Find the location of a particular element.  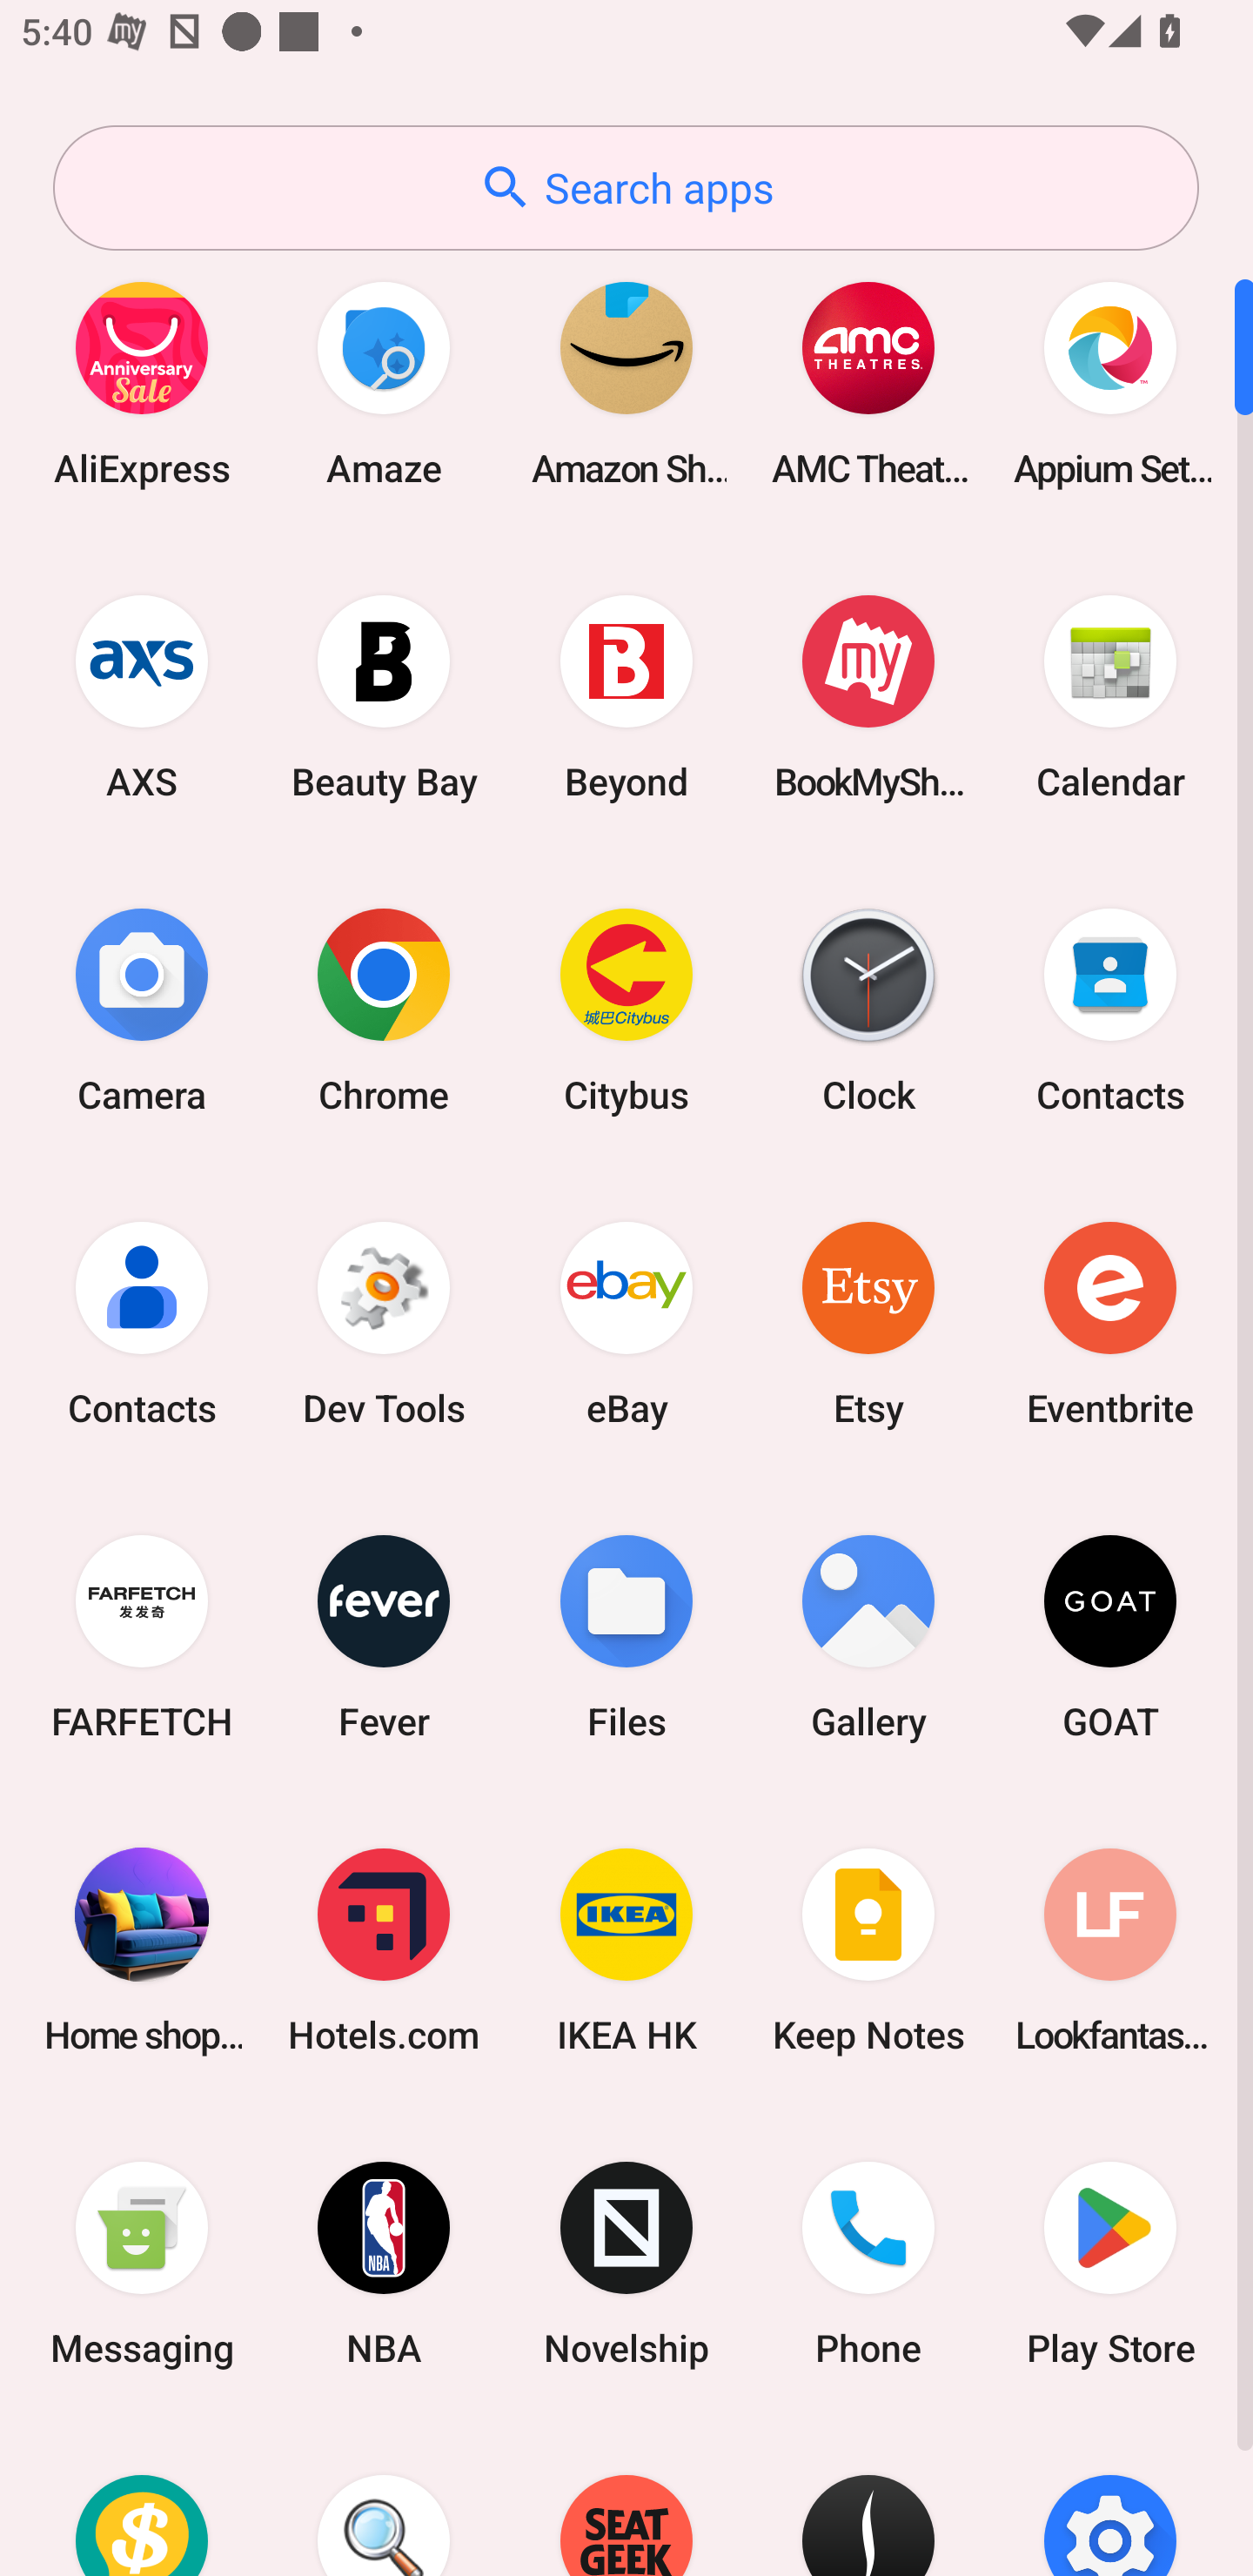

Citybus is located at coordinates (626, 1010).